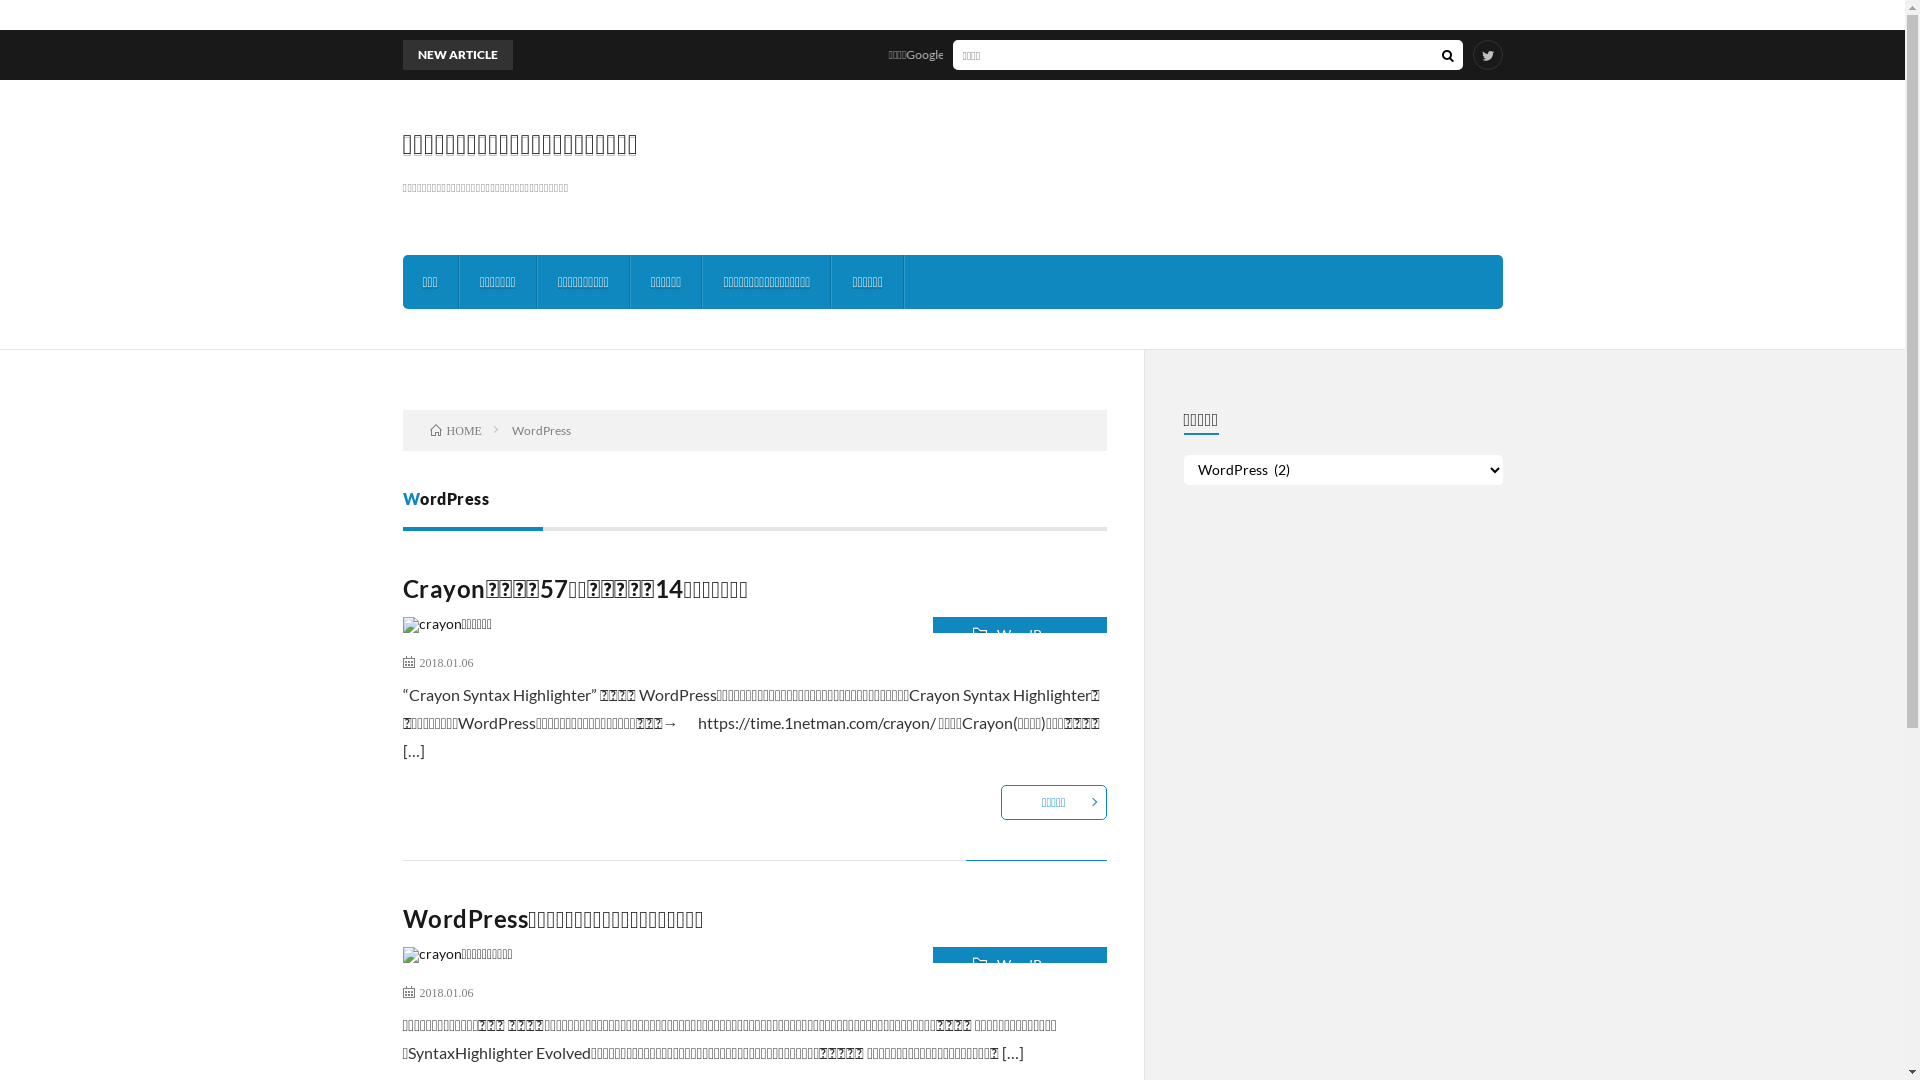  I want to click on search, so click(1447, 55).